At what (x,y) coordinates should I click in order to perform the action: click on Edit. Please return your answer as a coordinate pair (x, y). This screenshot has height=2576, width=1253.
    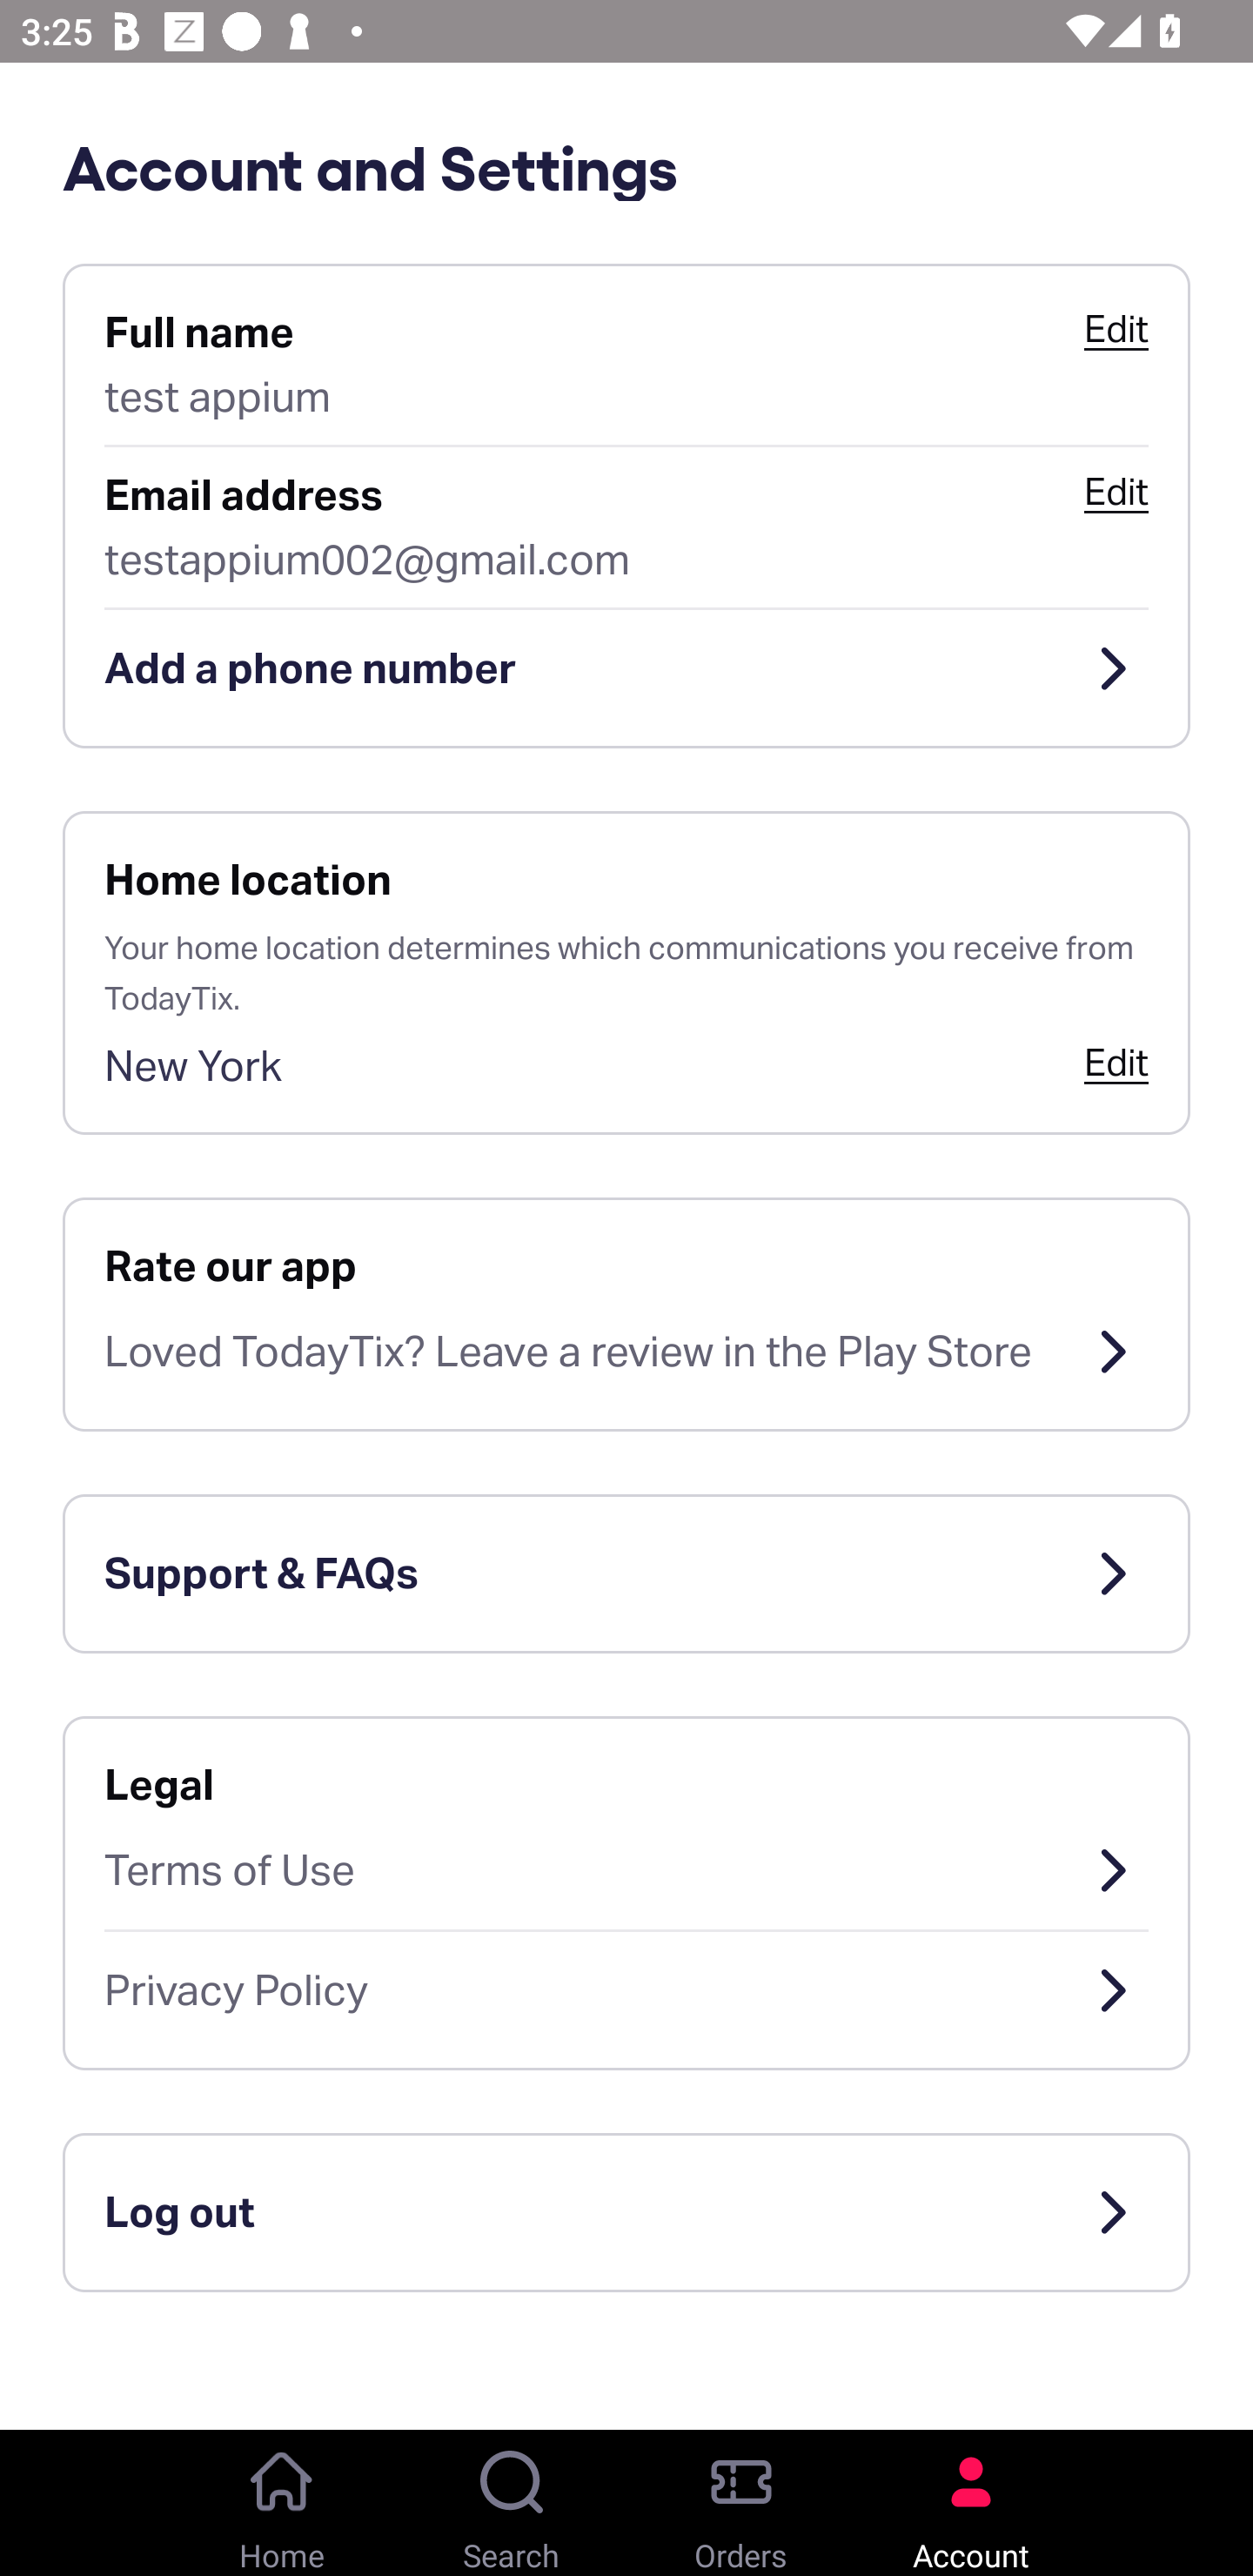
    Looking at the image, I should click on (1116, 492).